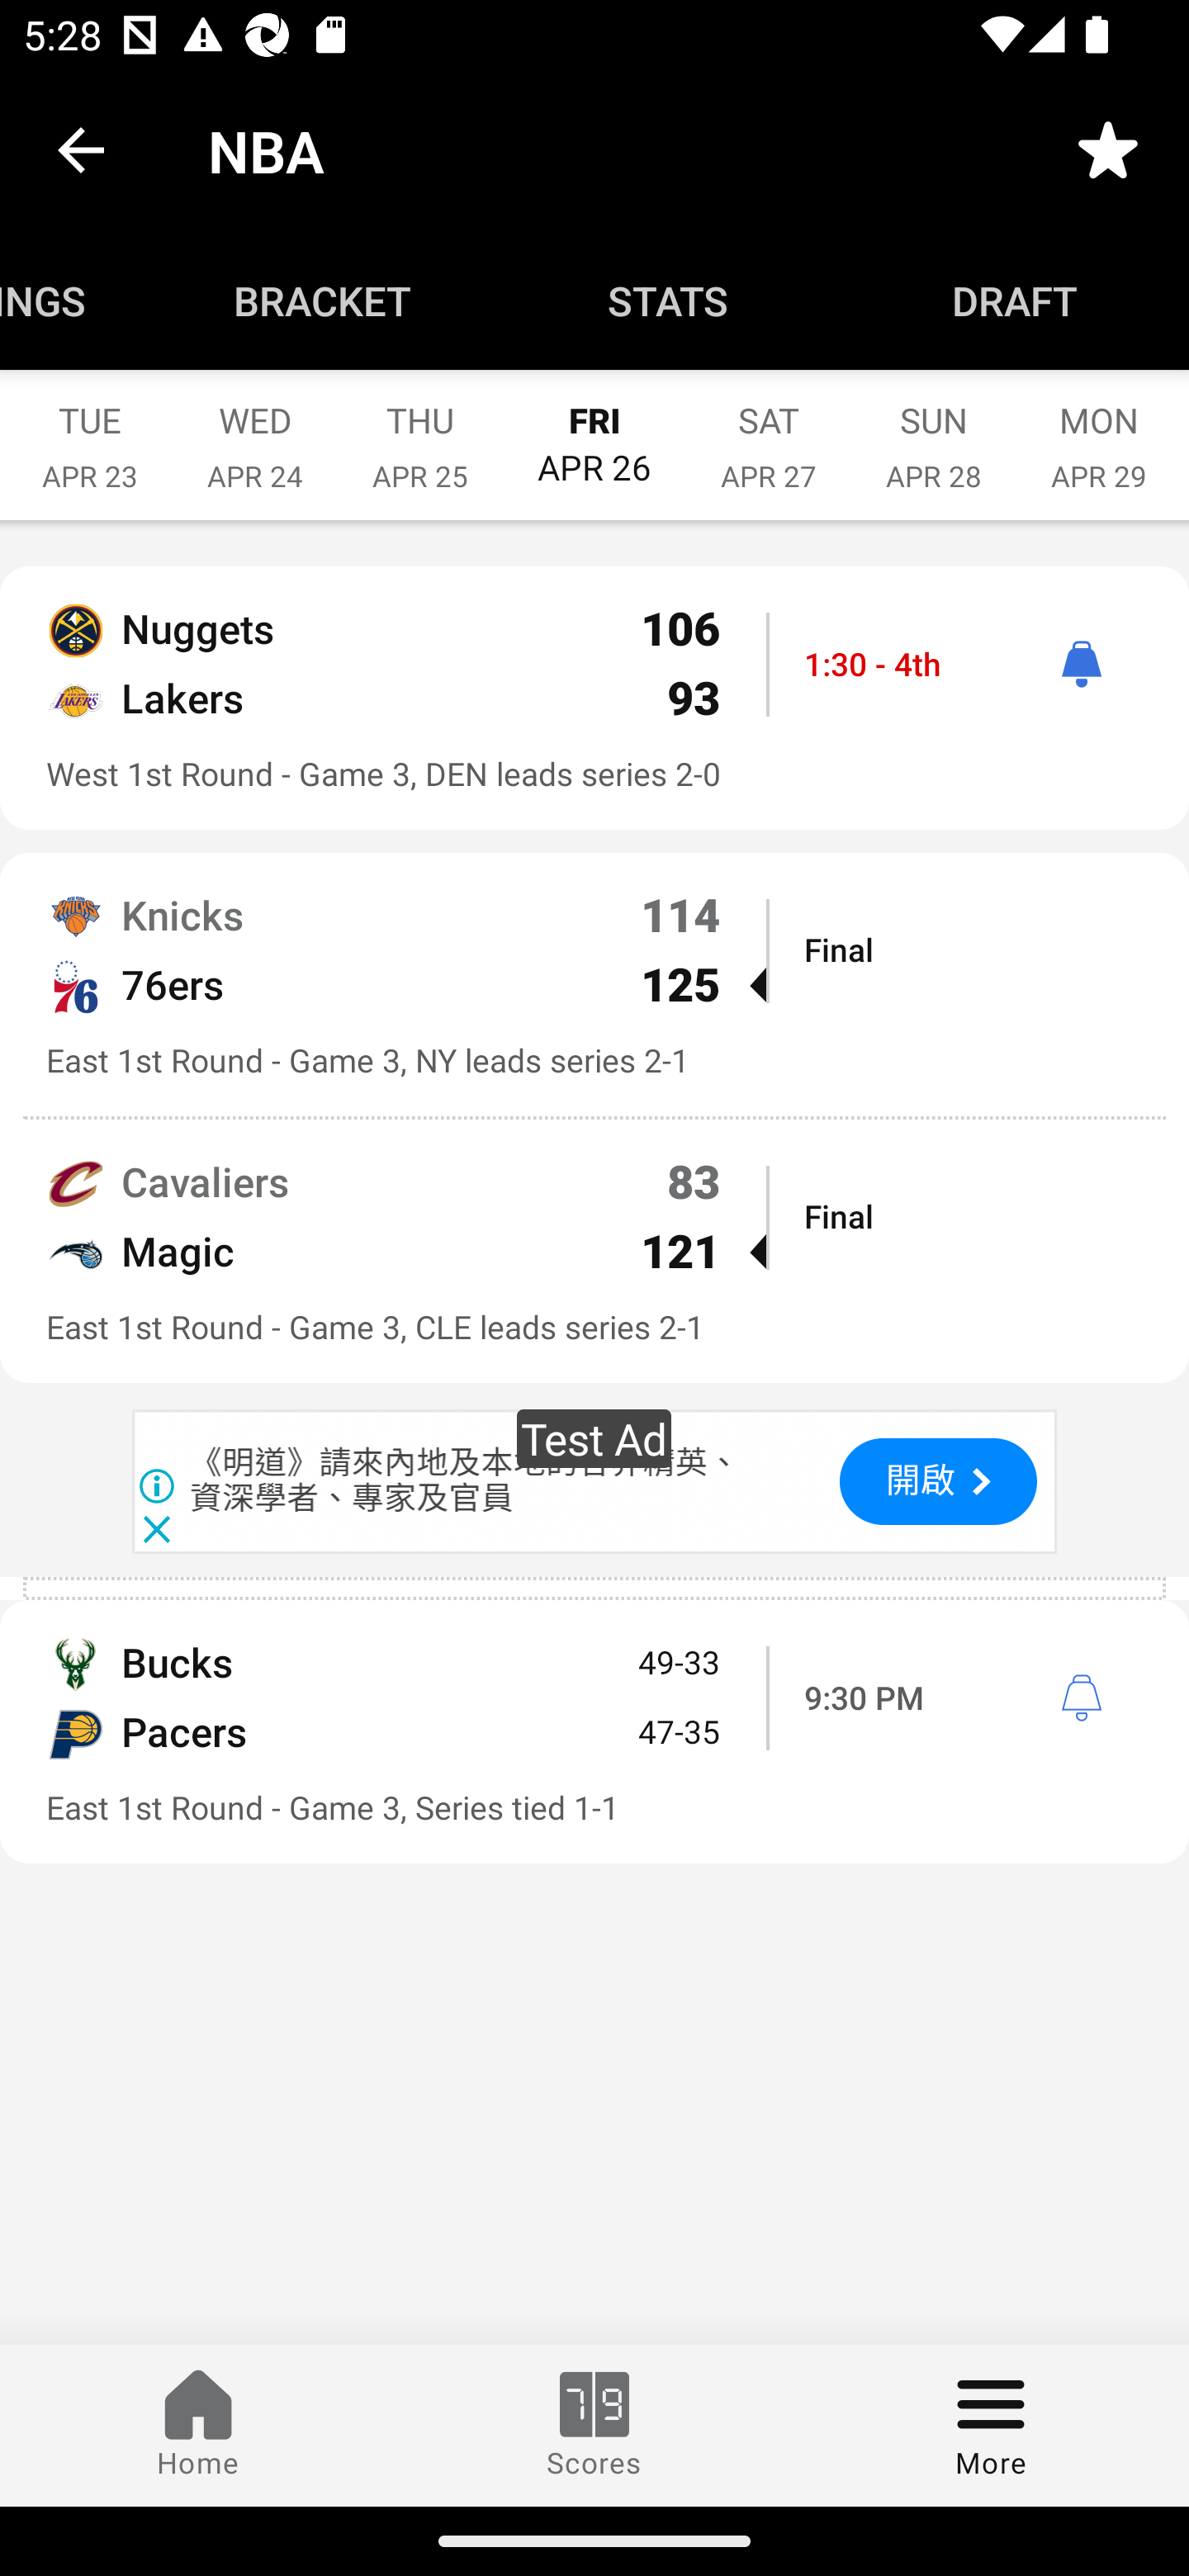 The height and width of the screenshot is (2576, 1189). I want to click on SAT APR 27, so click(768, 431).